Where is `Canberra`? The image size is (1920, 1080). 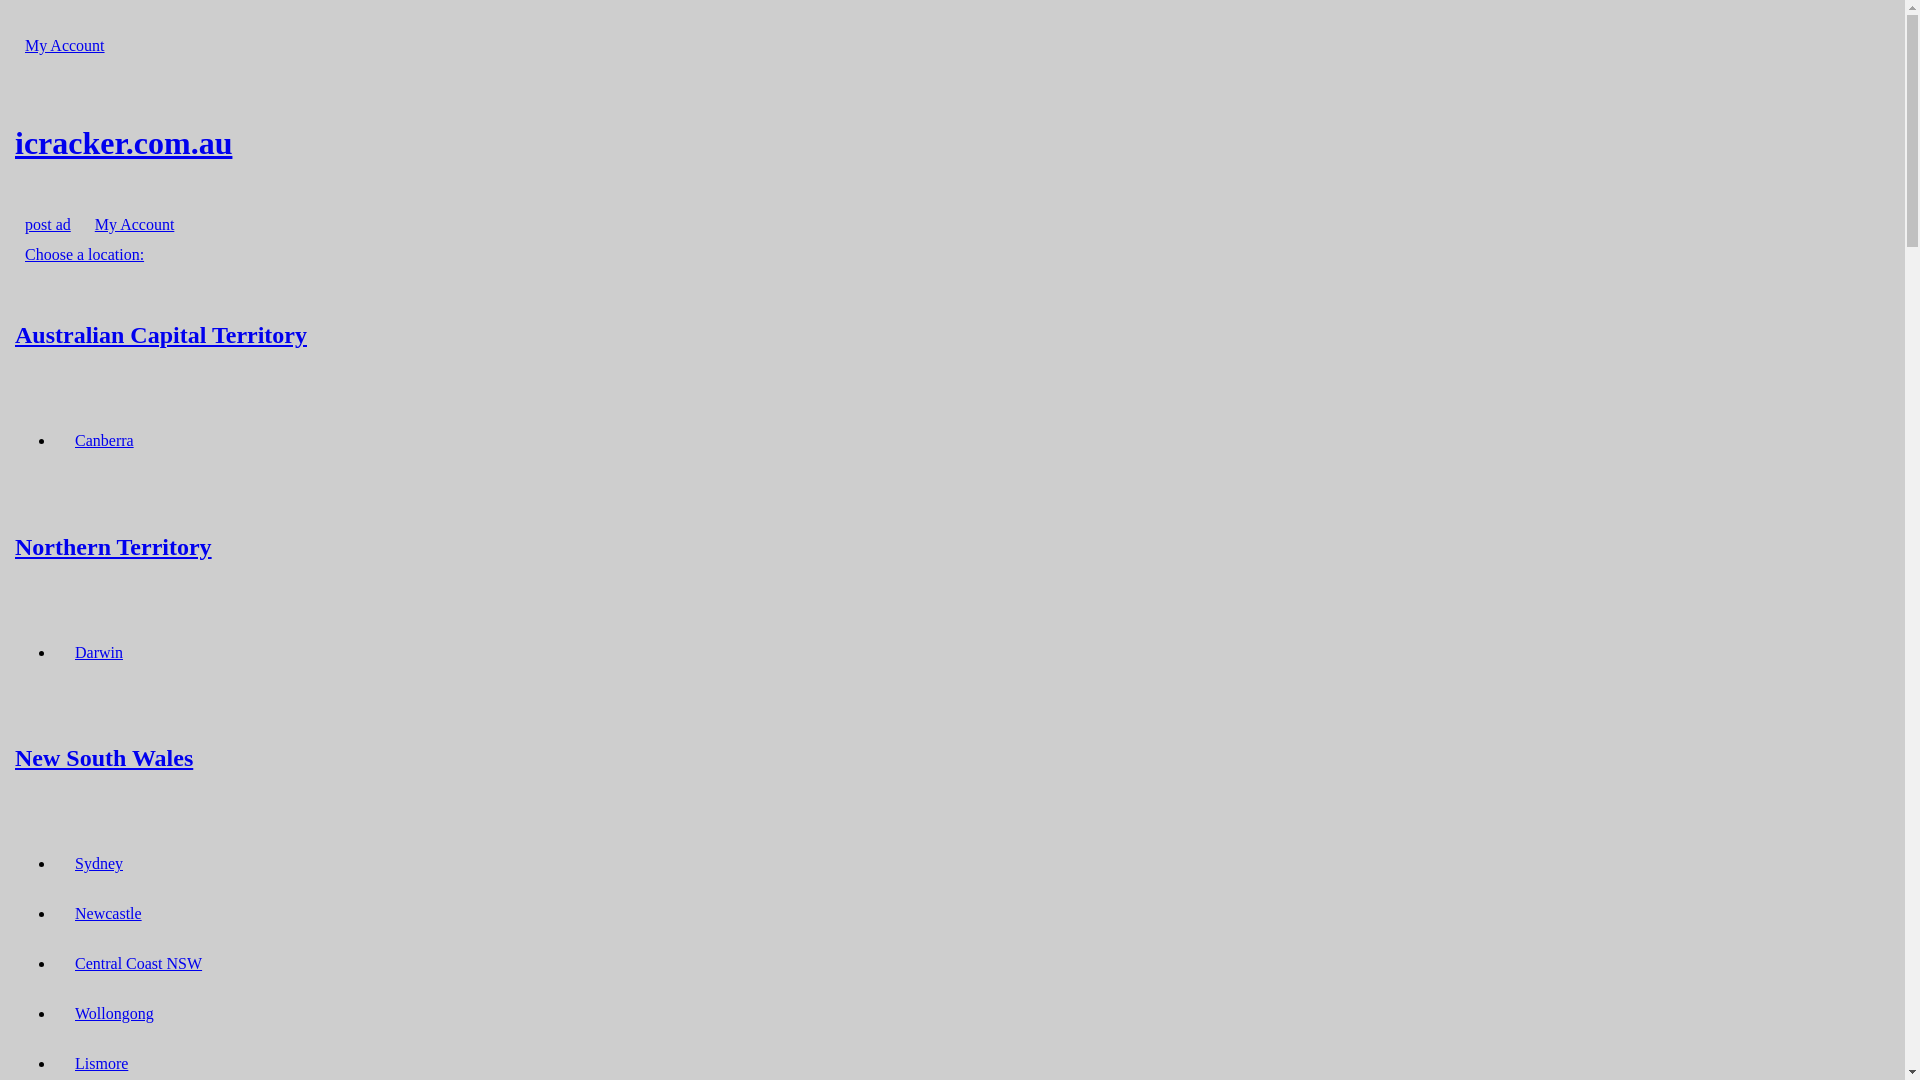
Canberra is located at coordinates (104, 440).